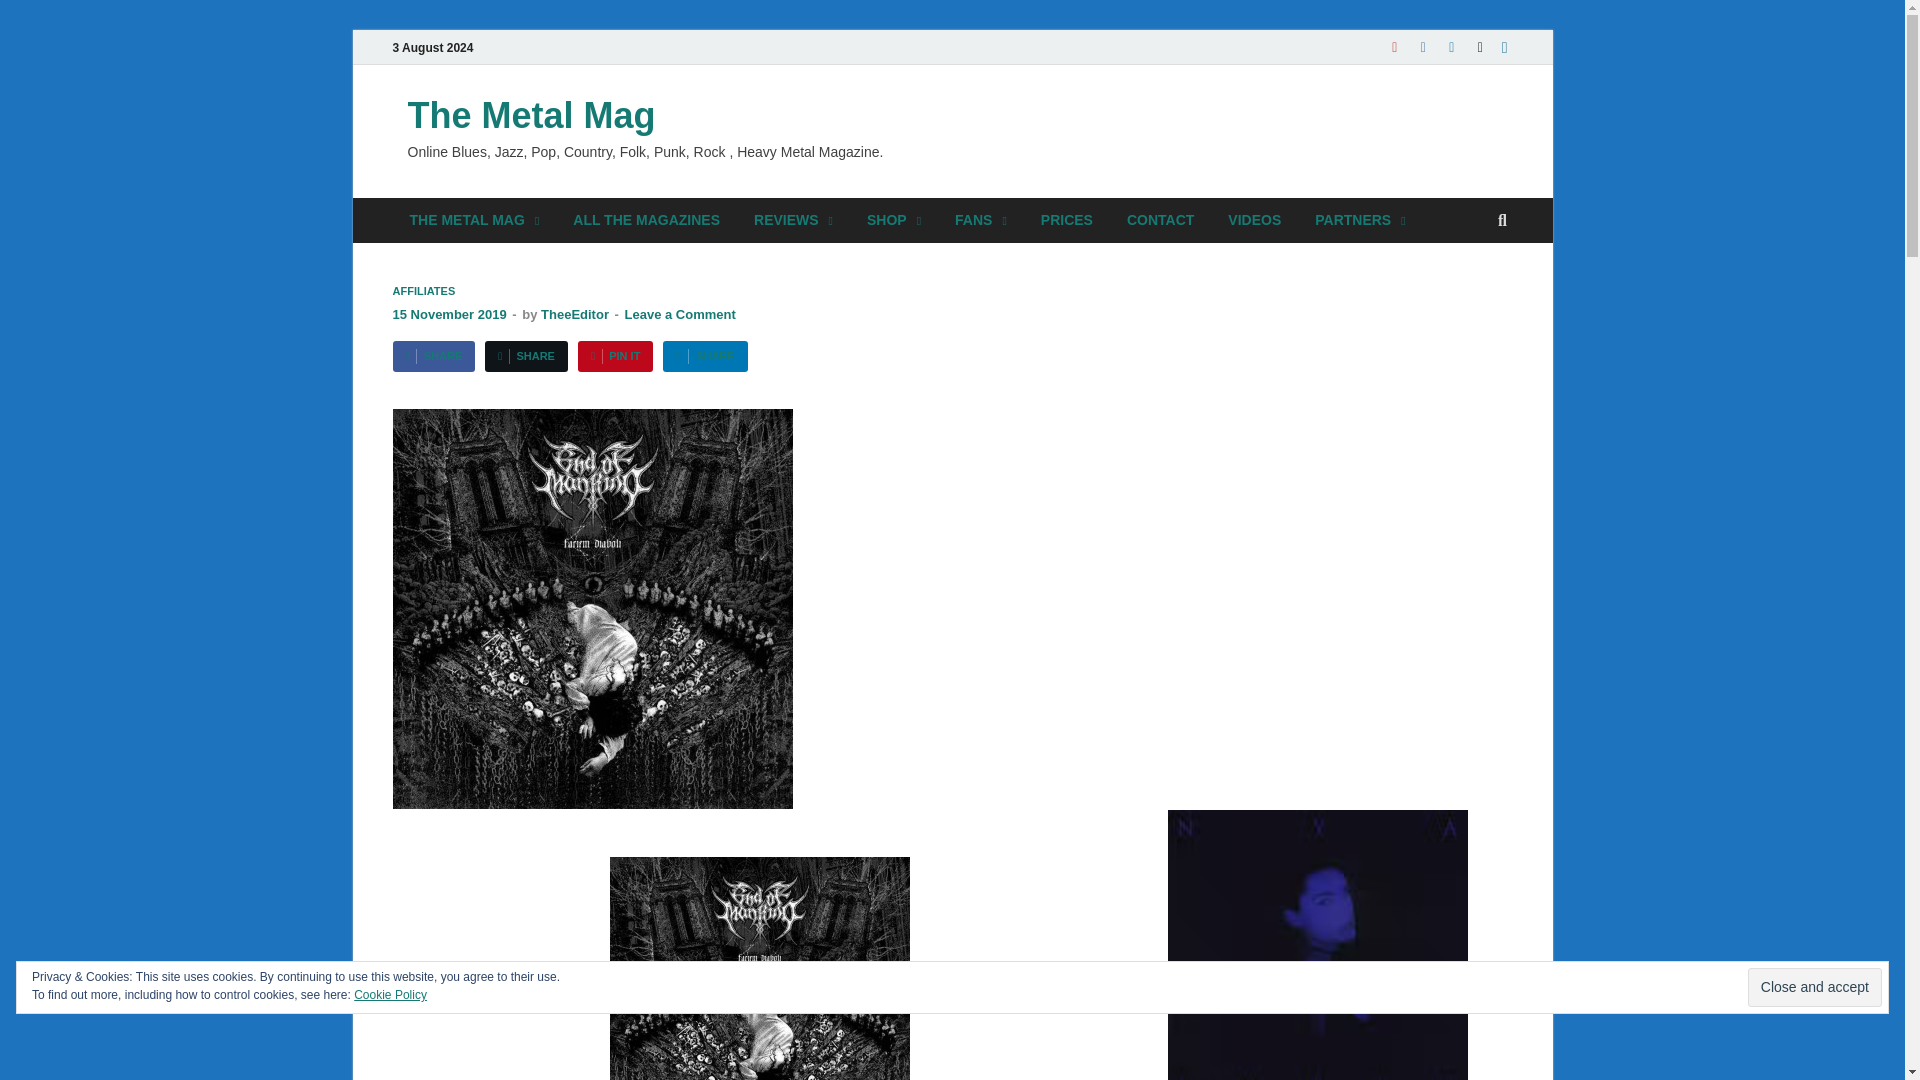 The width and height of the screenshot is (1920, 1080). I want to click on SHARE, so click(526, 356).